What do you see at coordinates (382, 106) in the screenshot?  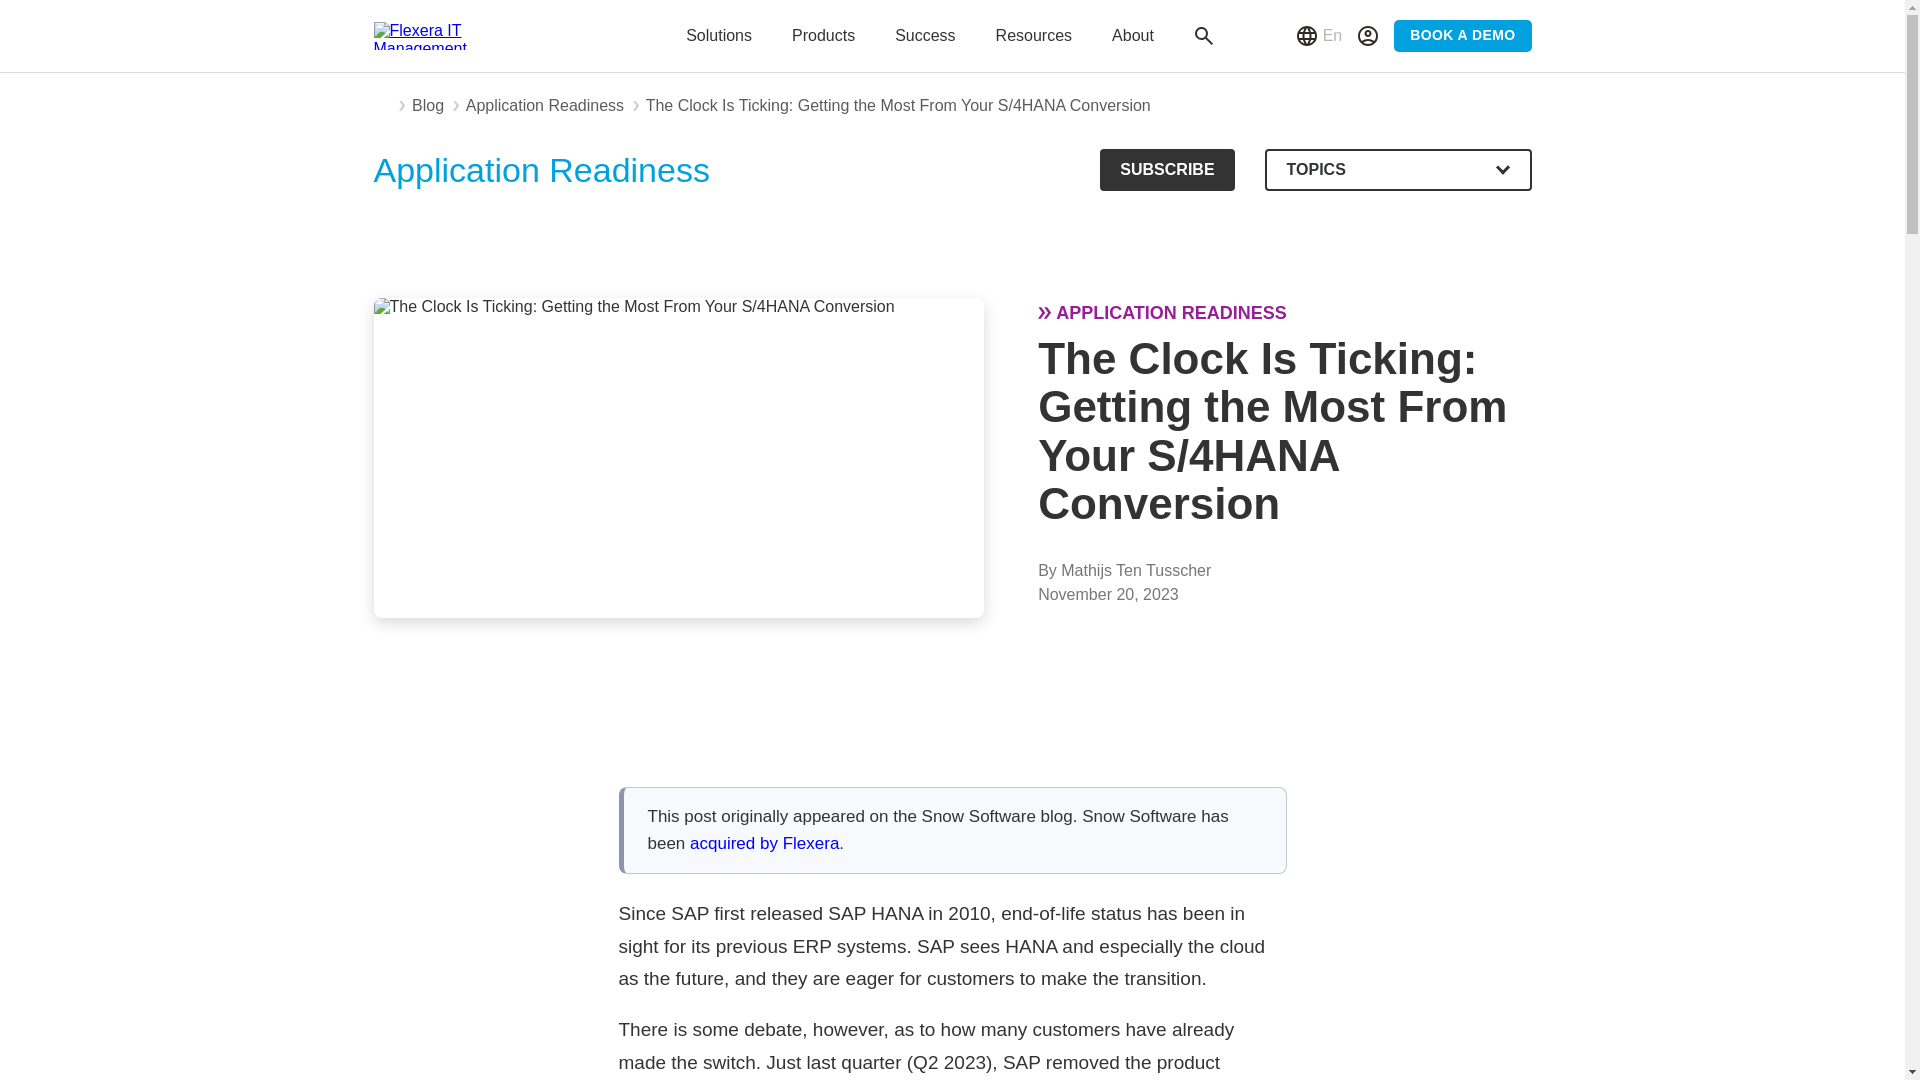 I see `Flexera Home` at bounding box center [382, 106].